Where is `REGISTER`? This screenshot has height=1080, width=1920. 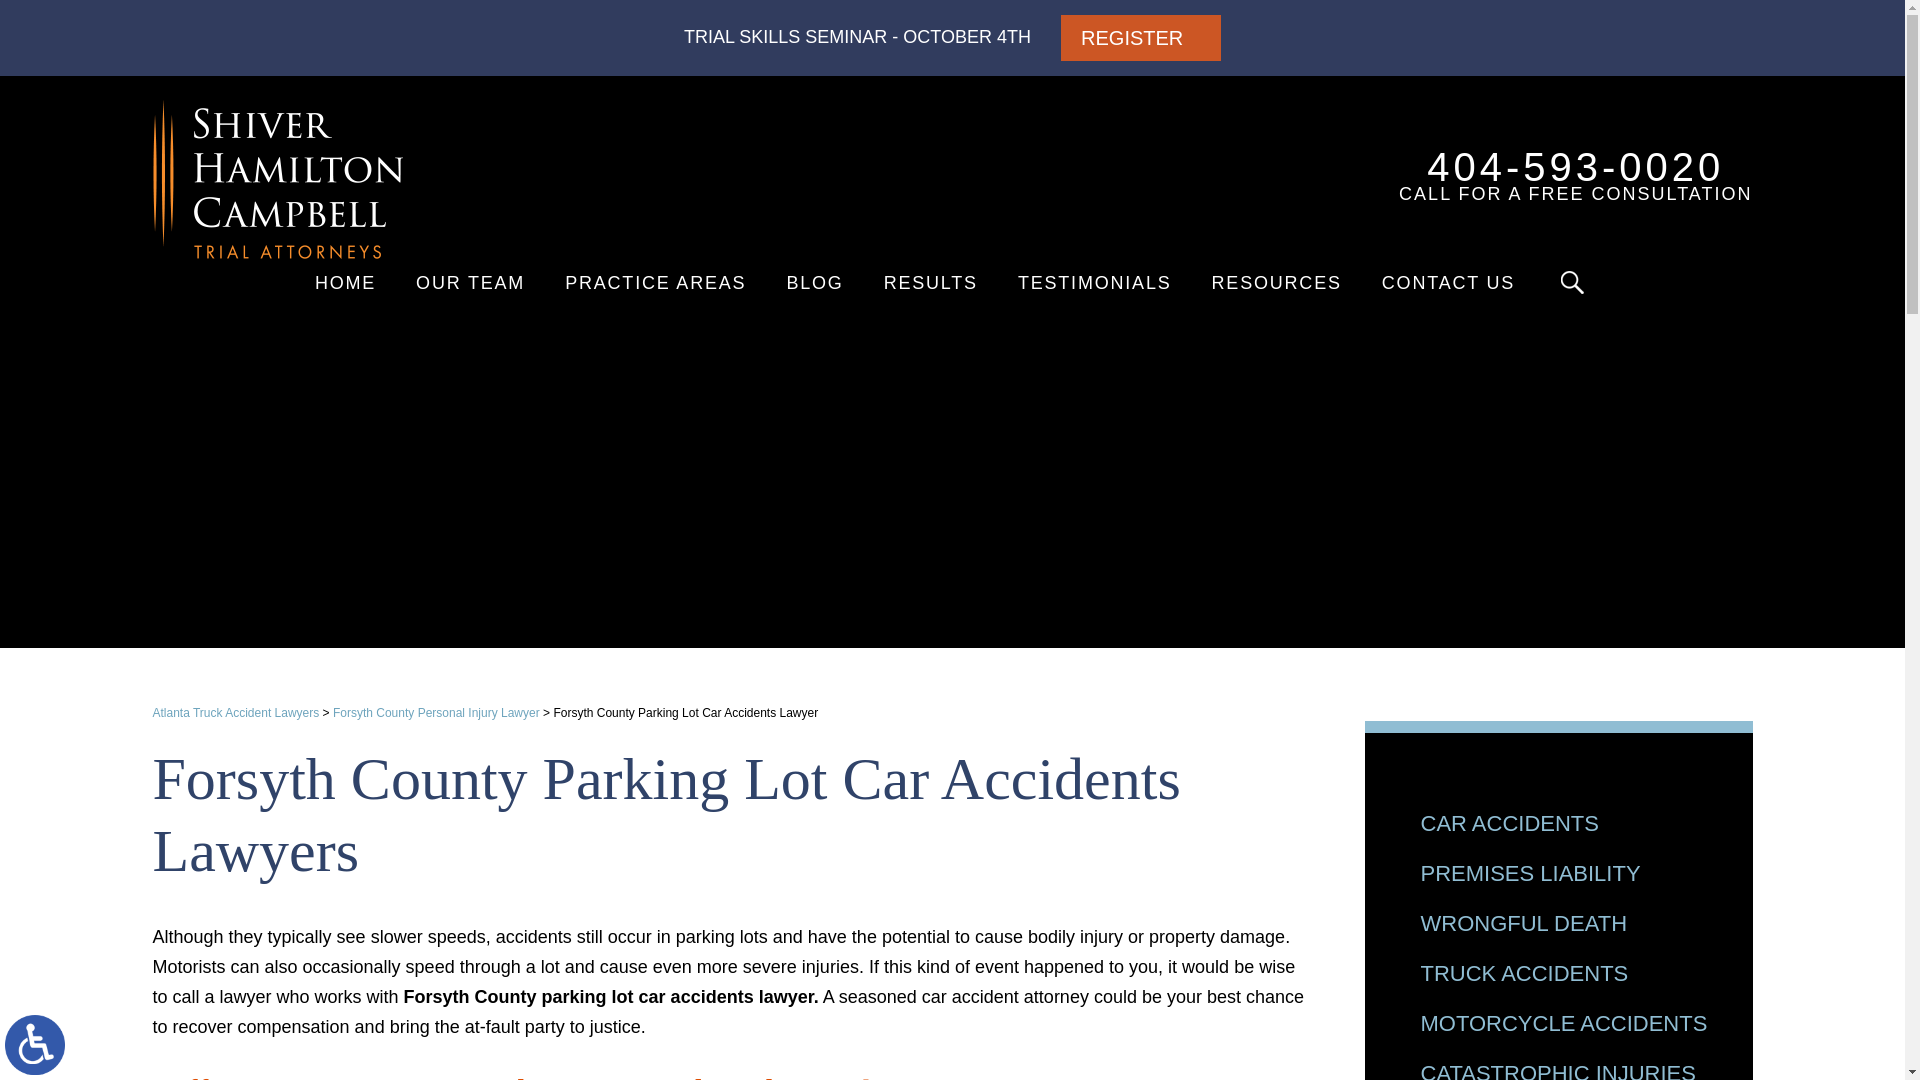 REGISTER is located at coordinates (656, 282).